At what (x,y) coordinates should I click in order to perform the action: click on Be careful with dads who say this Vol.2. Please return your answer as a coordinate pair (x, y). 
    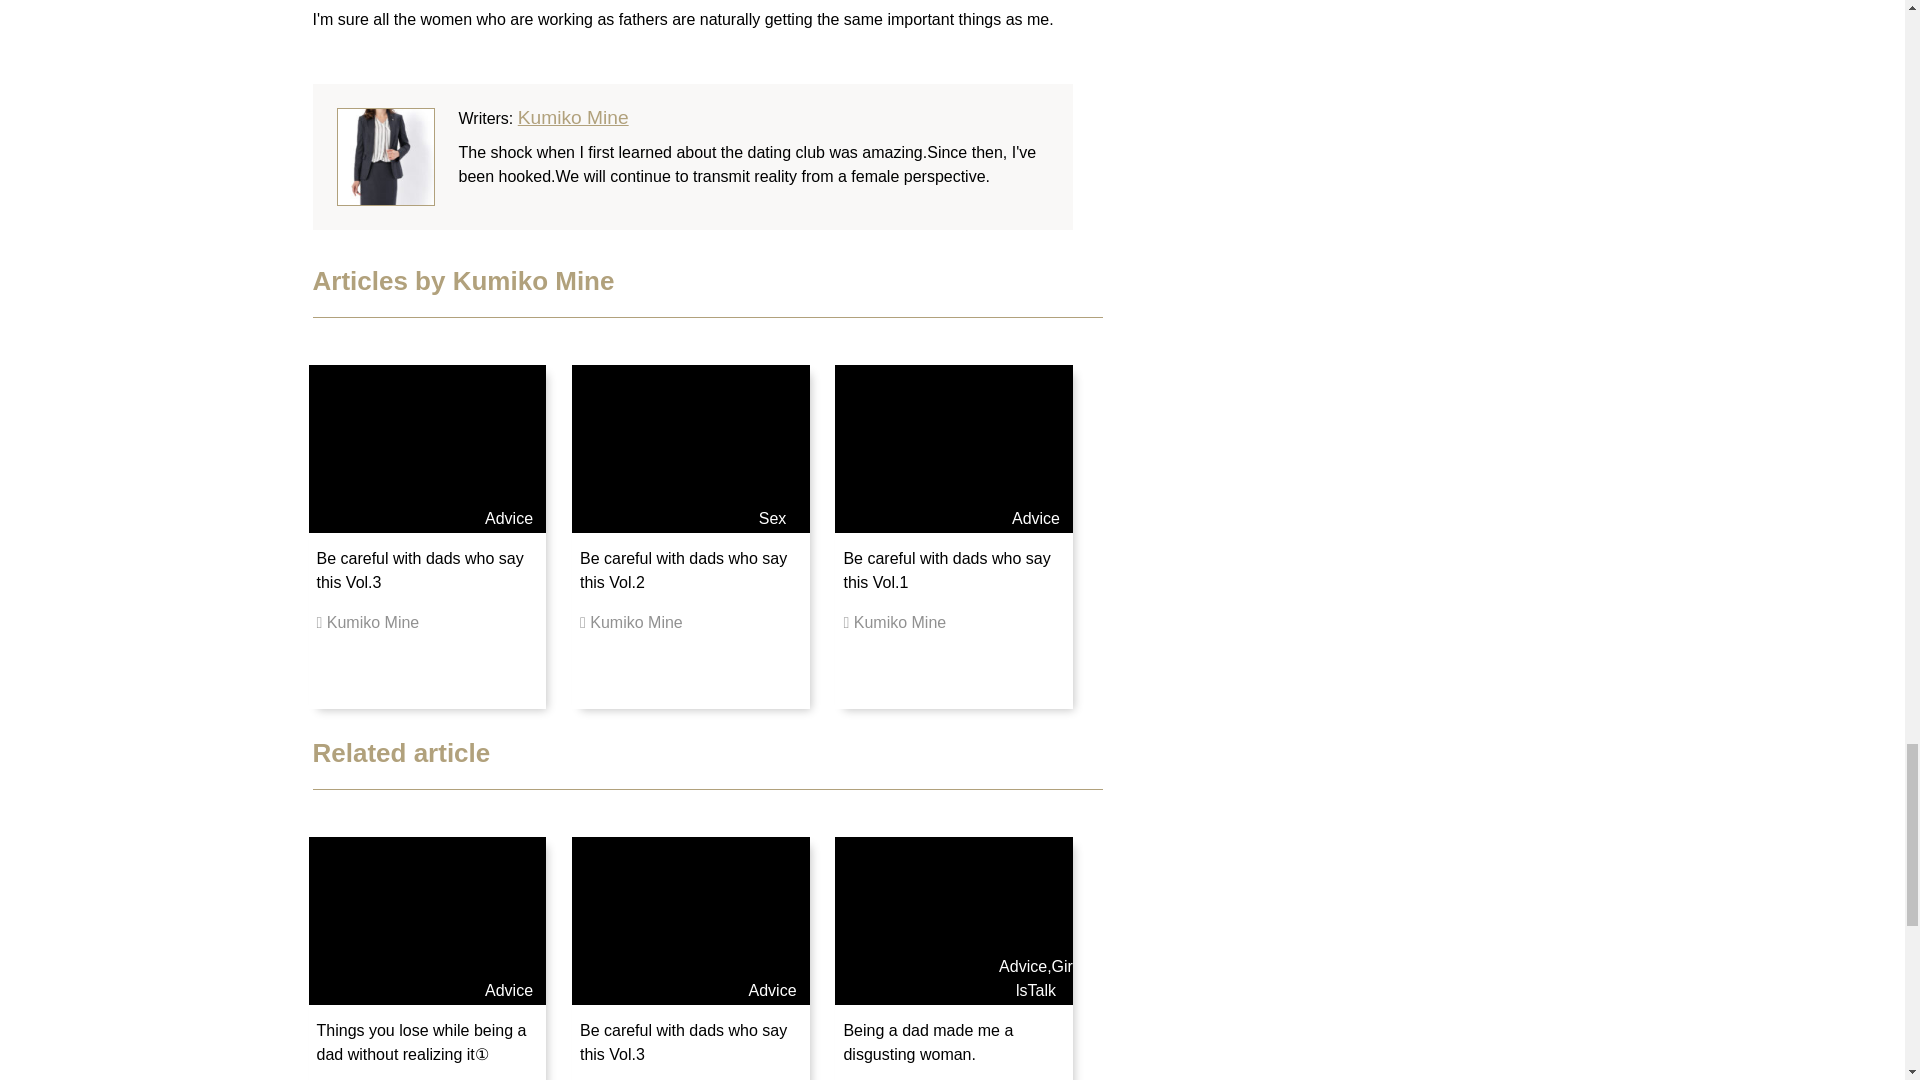
    Looking at the image, I should click on (683, 570).